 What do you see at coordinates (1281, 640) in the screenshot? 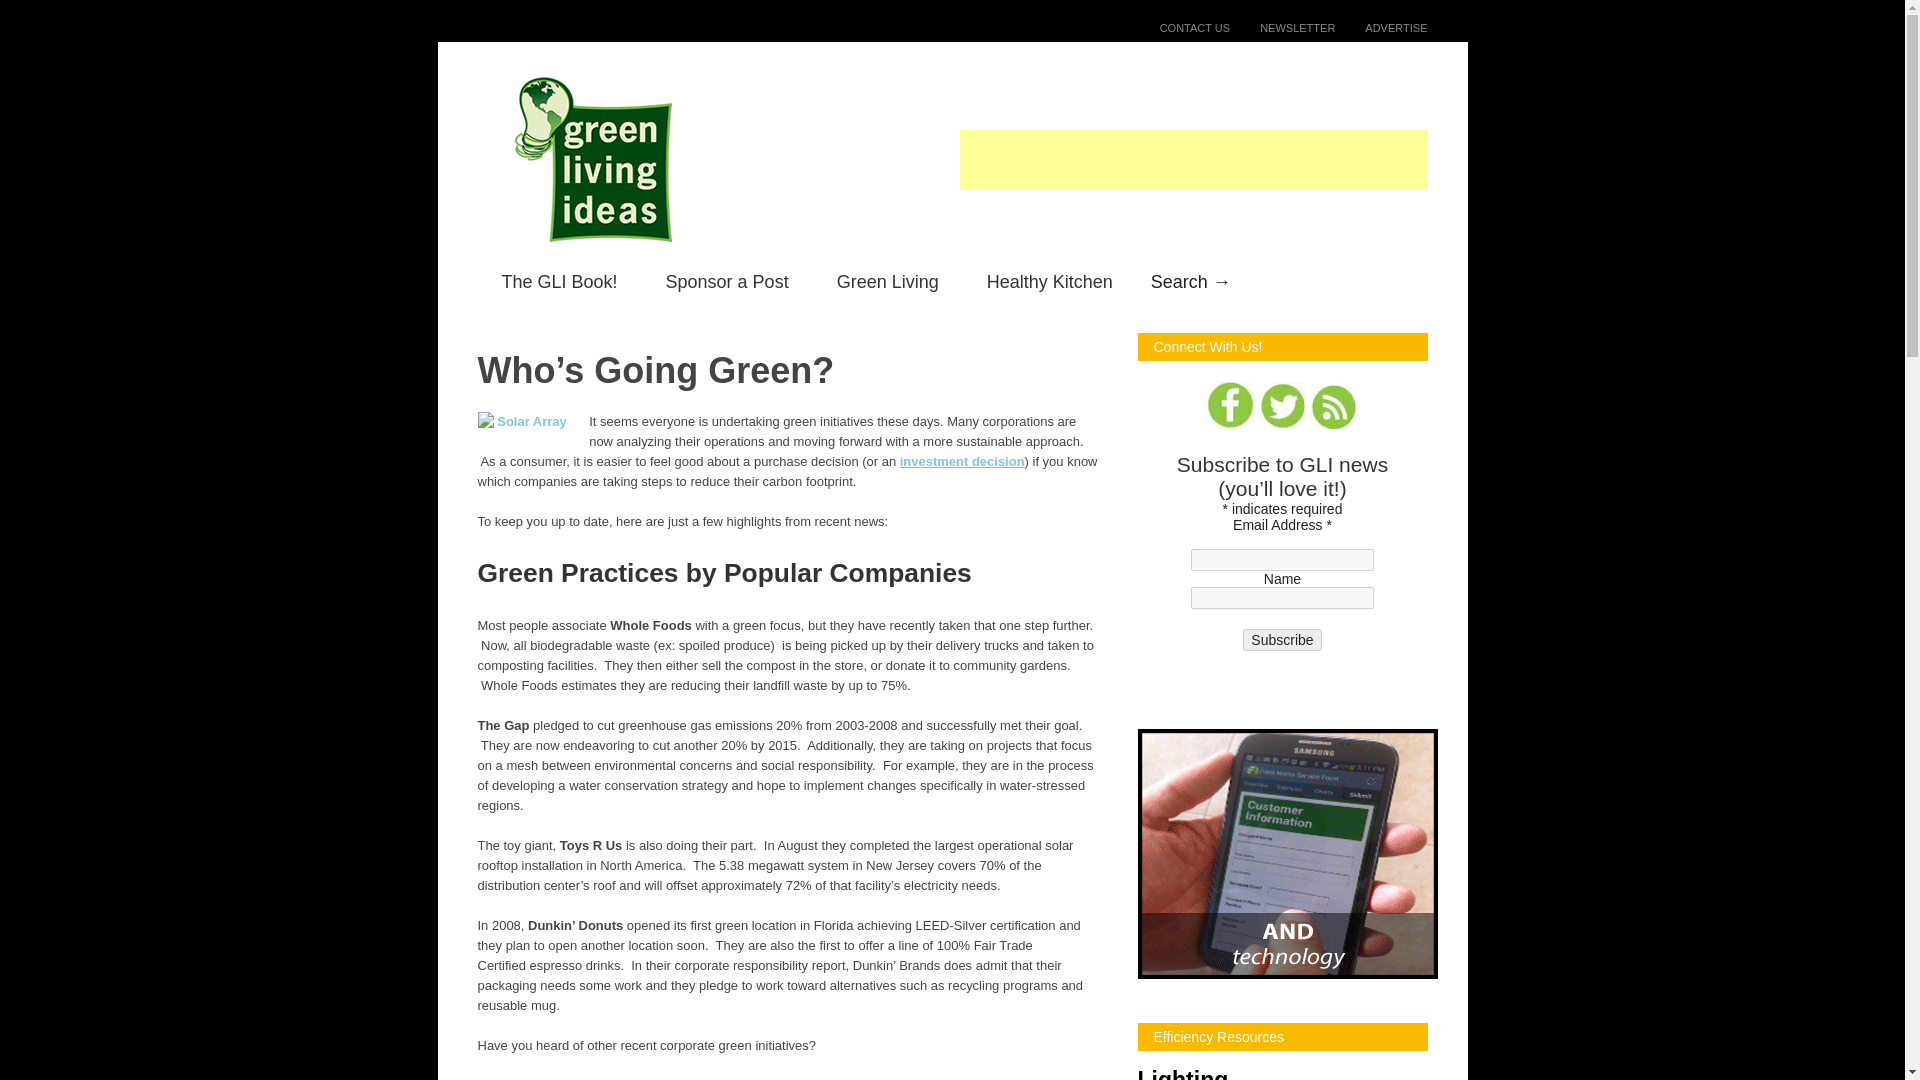
I see `Subscribe` at bounding box center [1281, 640].